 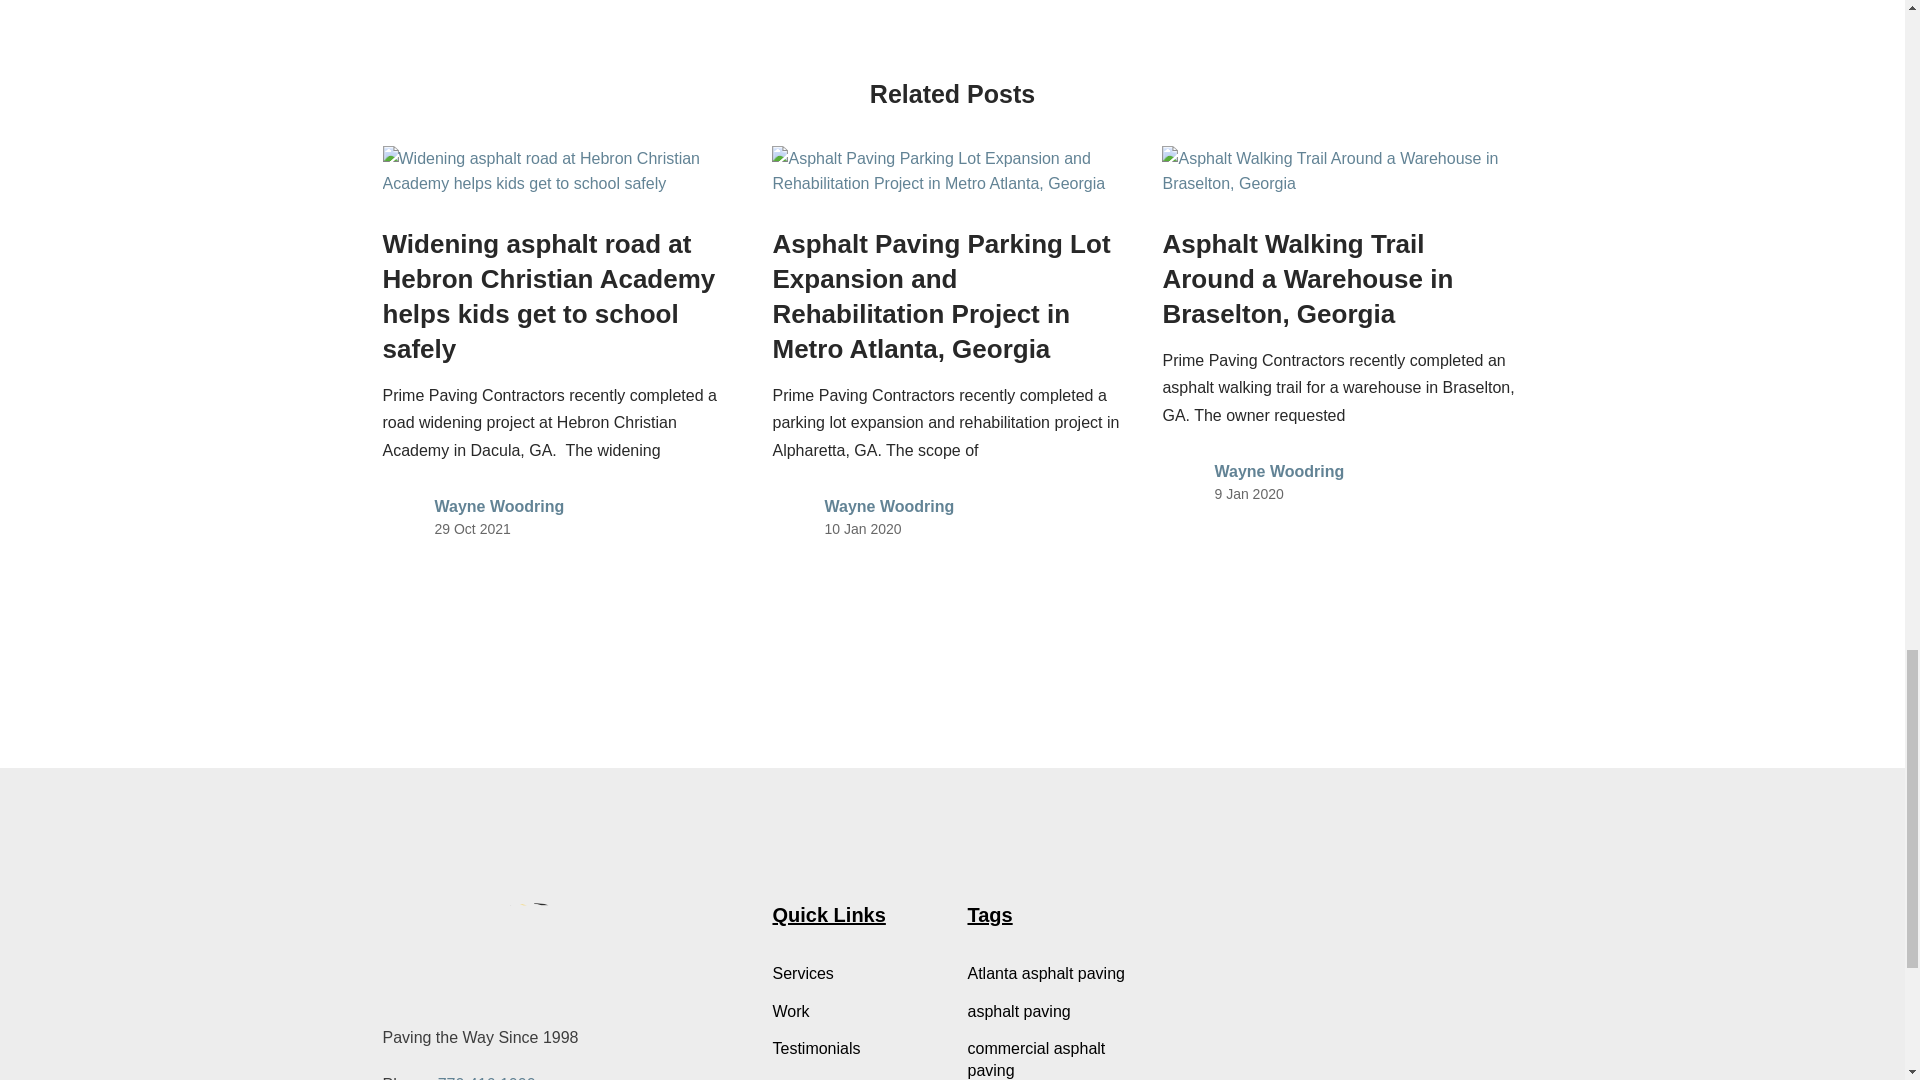 What do you see at coordinates (854, 1078) in the screenshot?
I see `Contact` at bounding box center [854, 1078].